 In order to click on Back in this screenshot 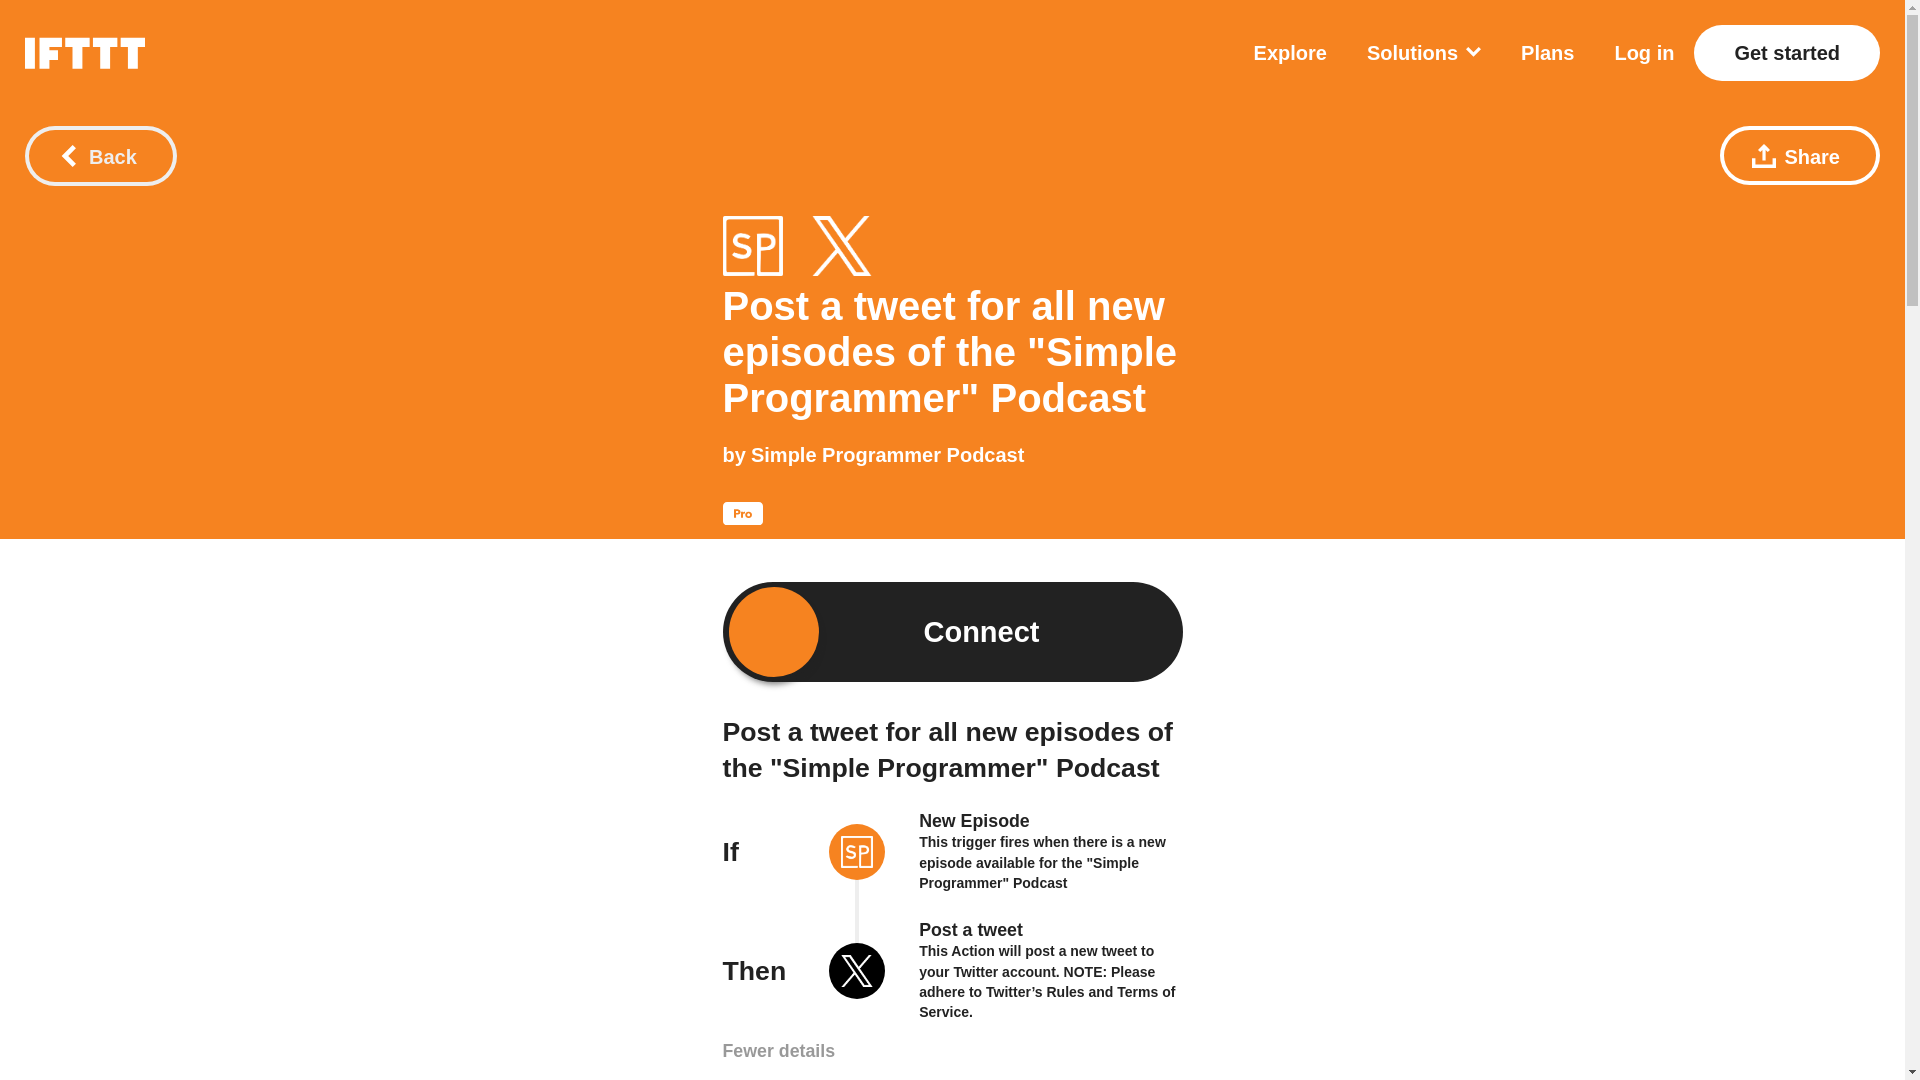, I will do `click(100, 156)`.